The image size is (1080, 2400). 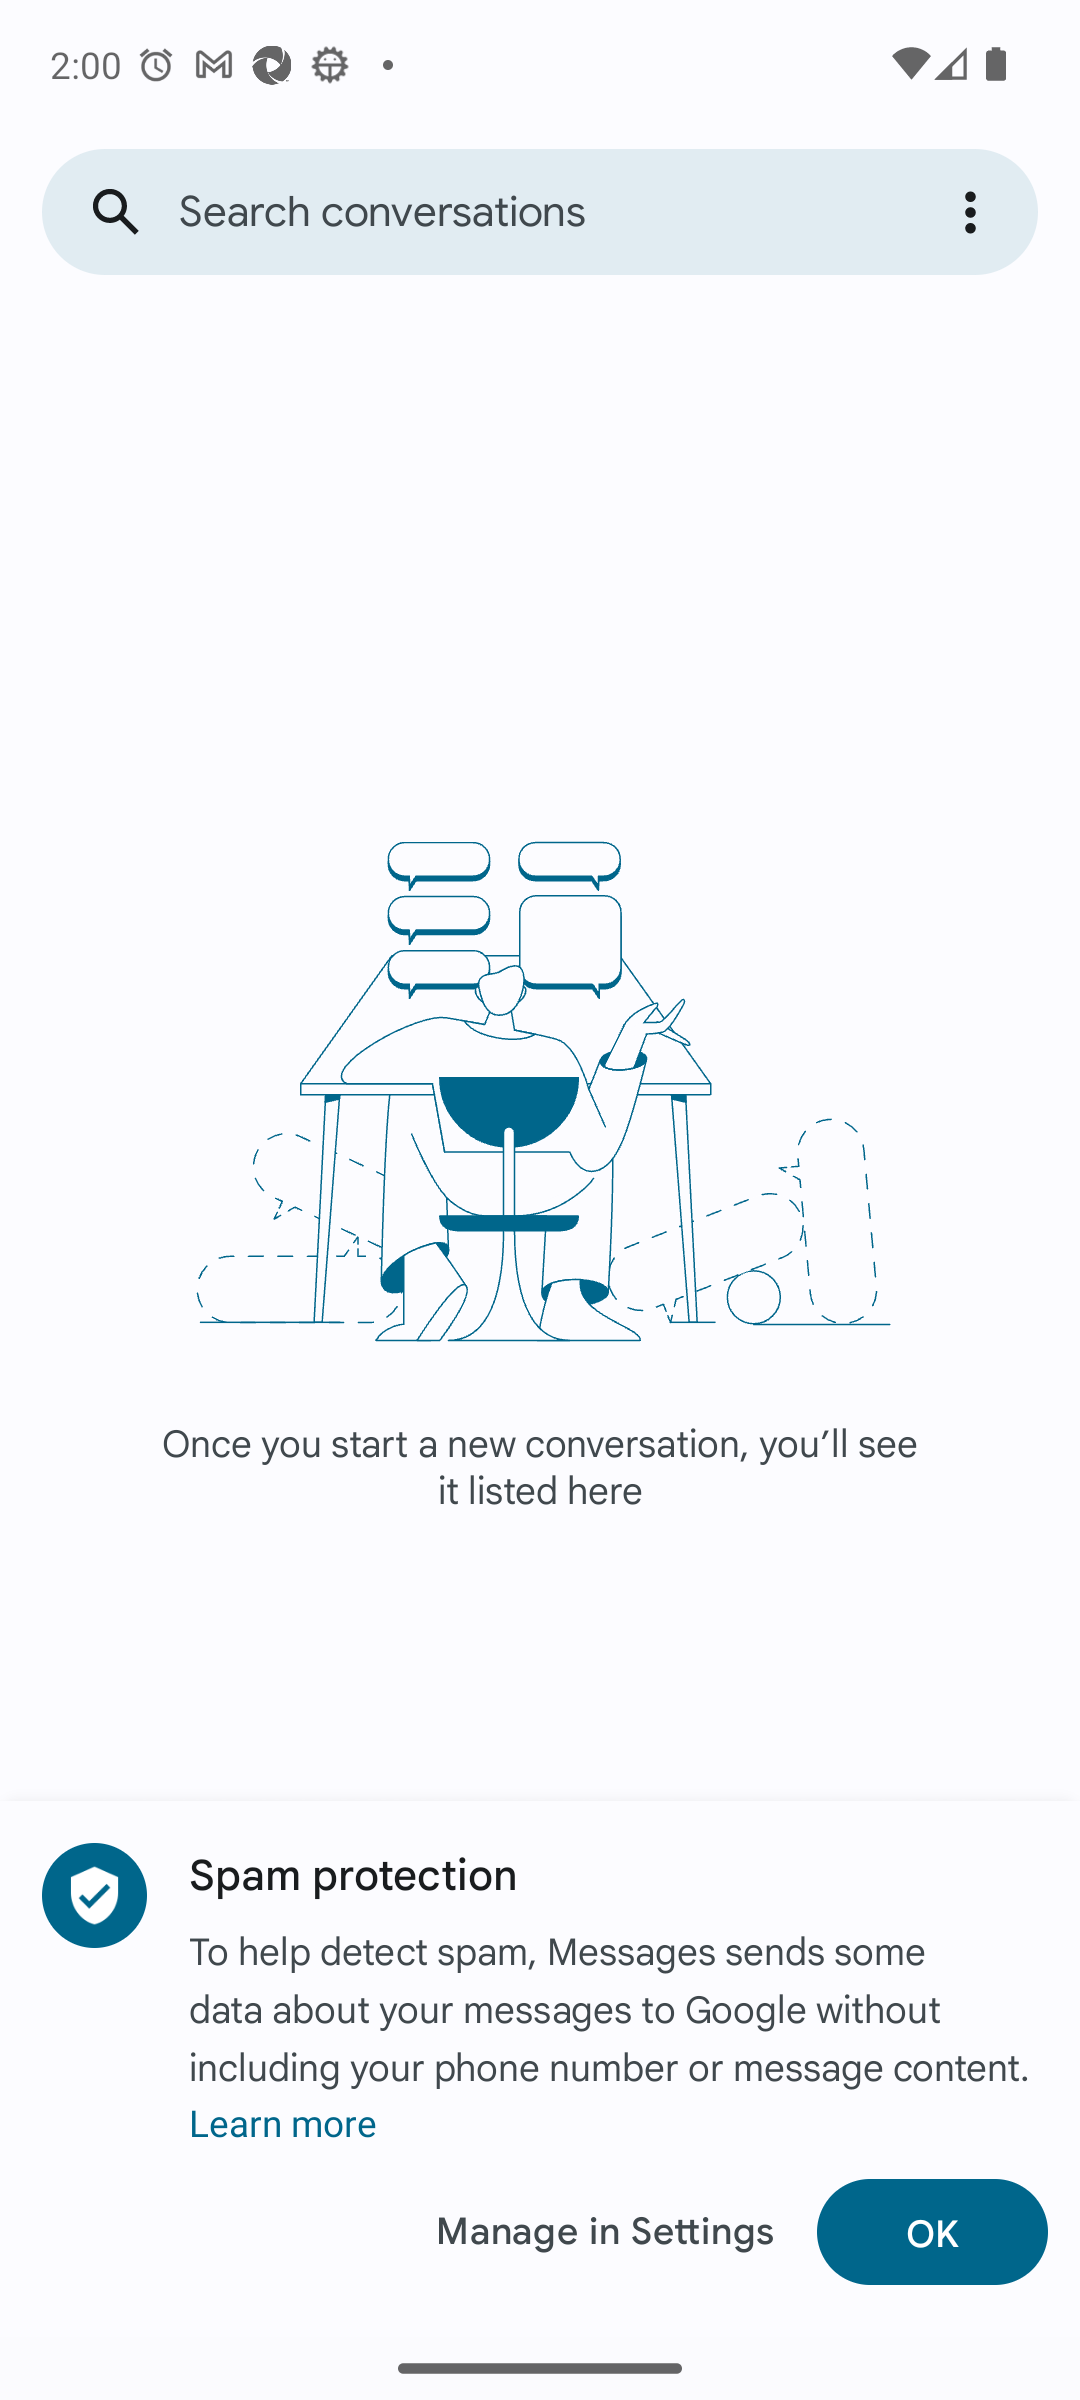 I want to click on Manage in Settings, so click(x=604, y=2232).